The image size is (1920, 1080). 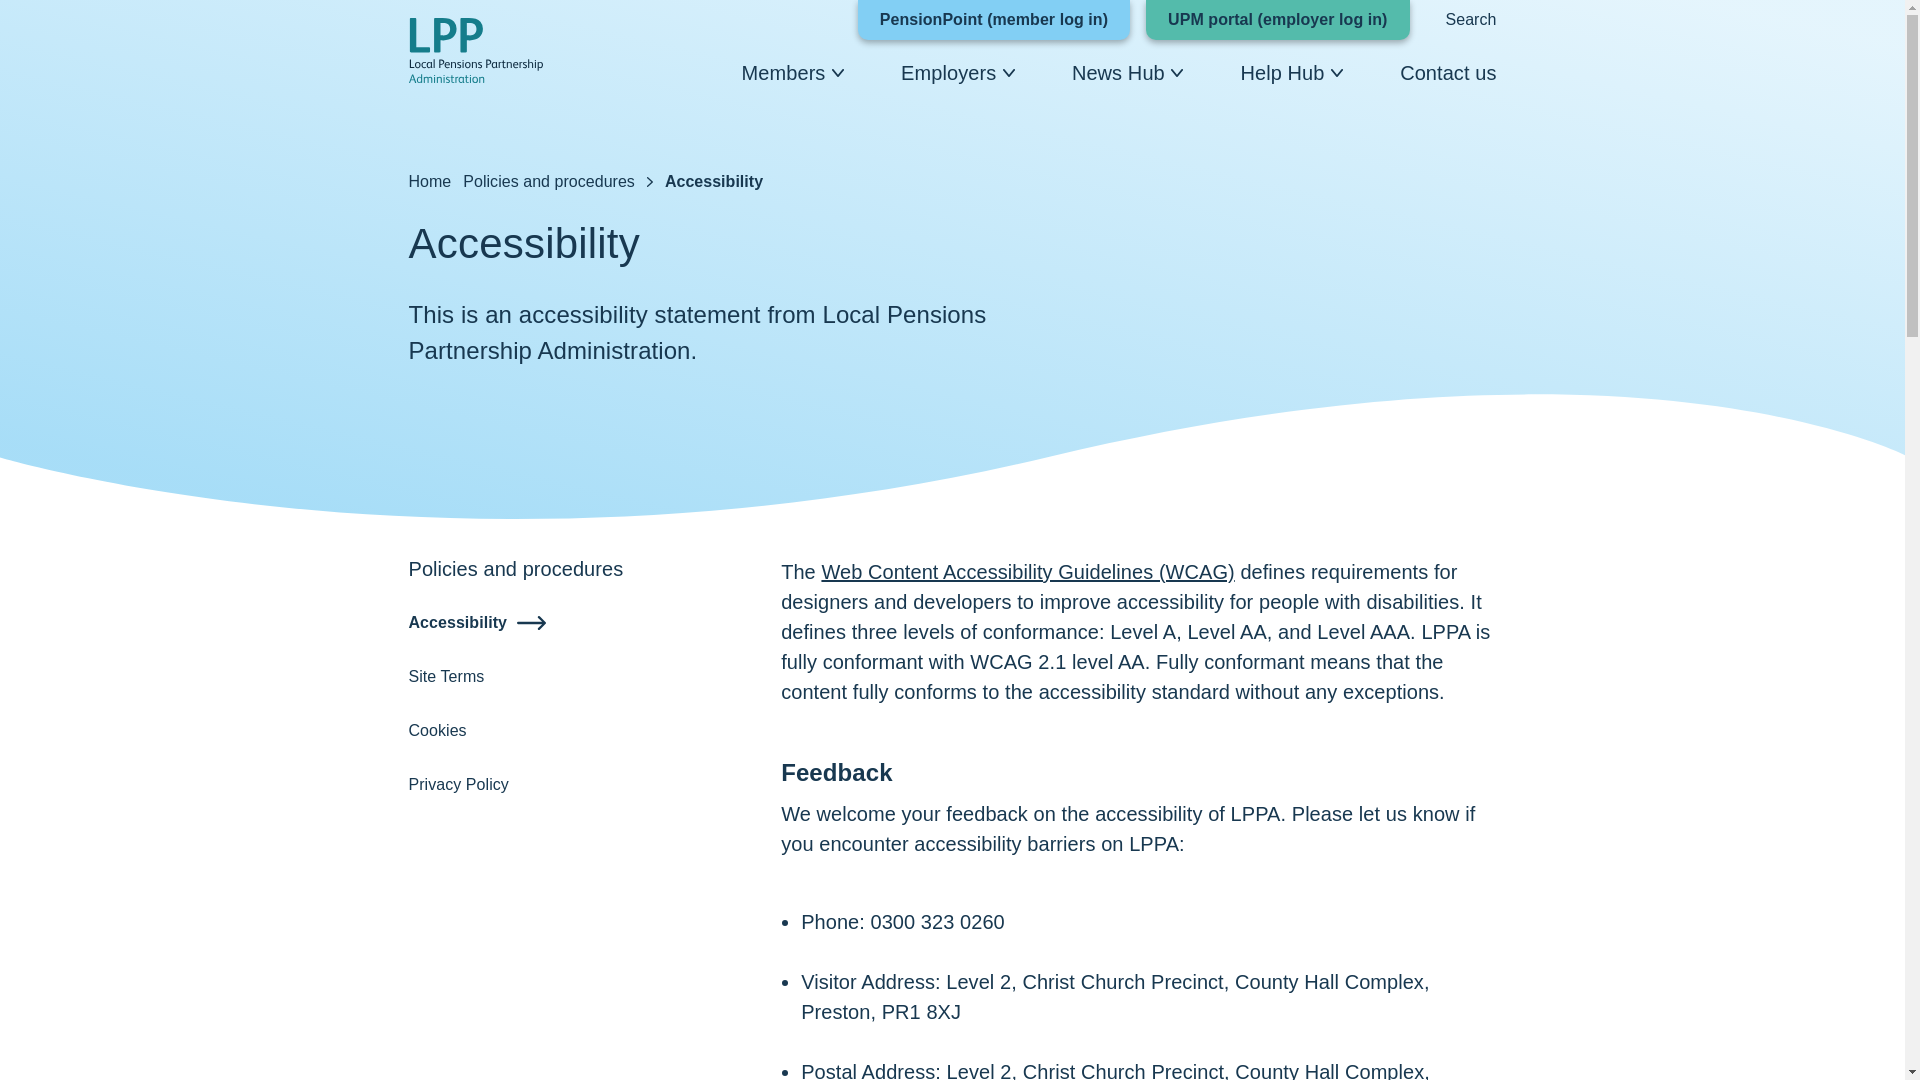 I want to click on Members, so click(x=783, y=73).